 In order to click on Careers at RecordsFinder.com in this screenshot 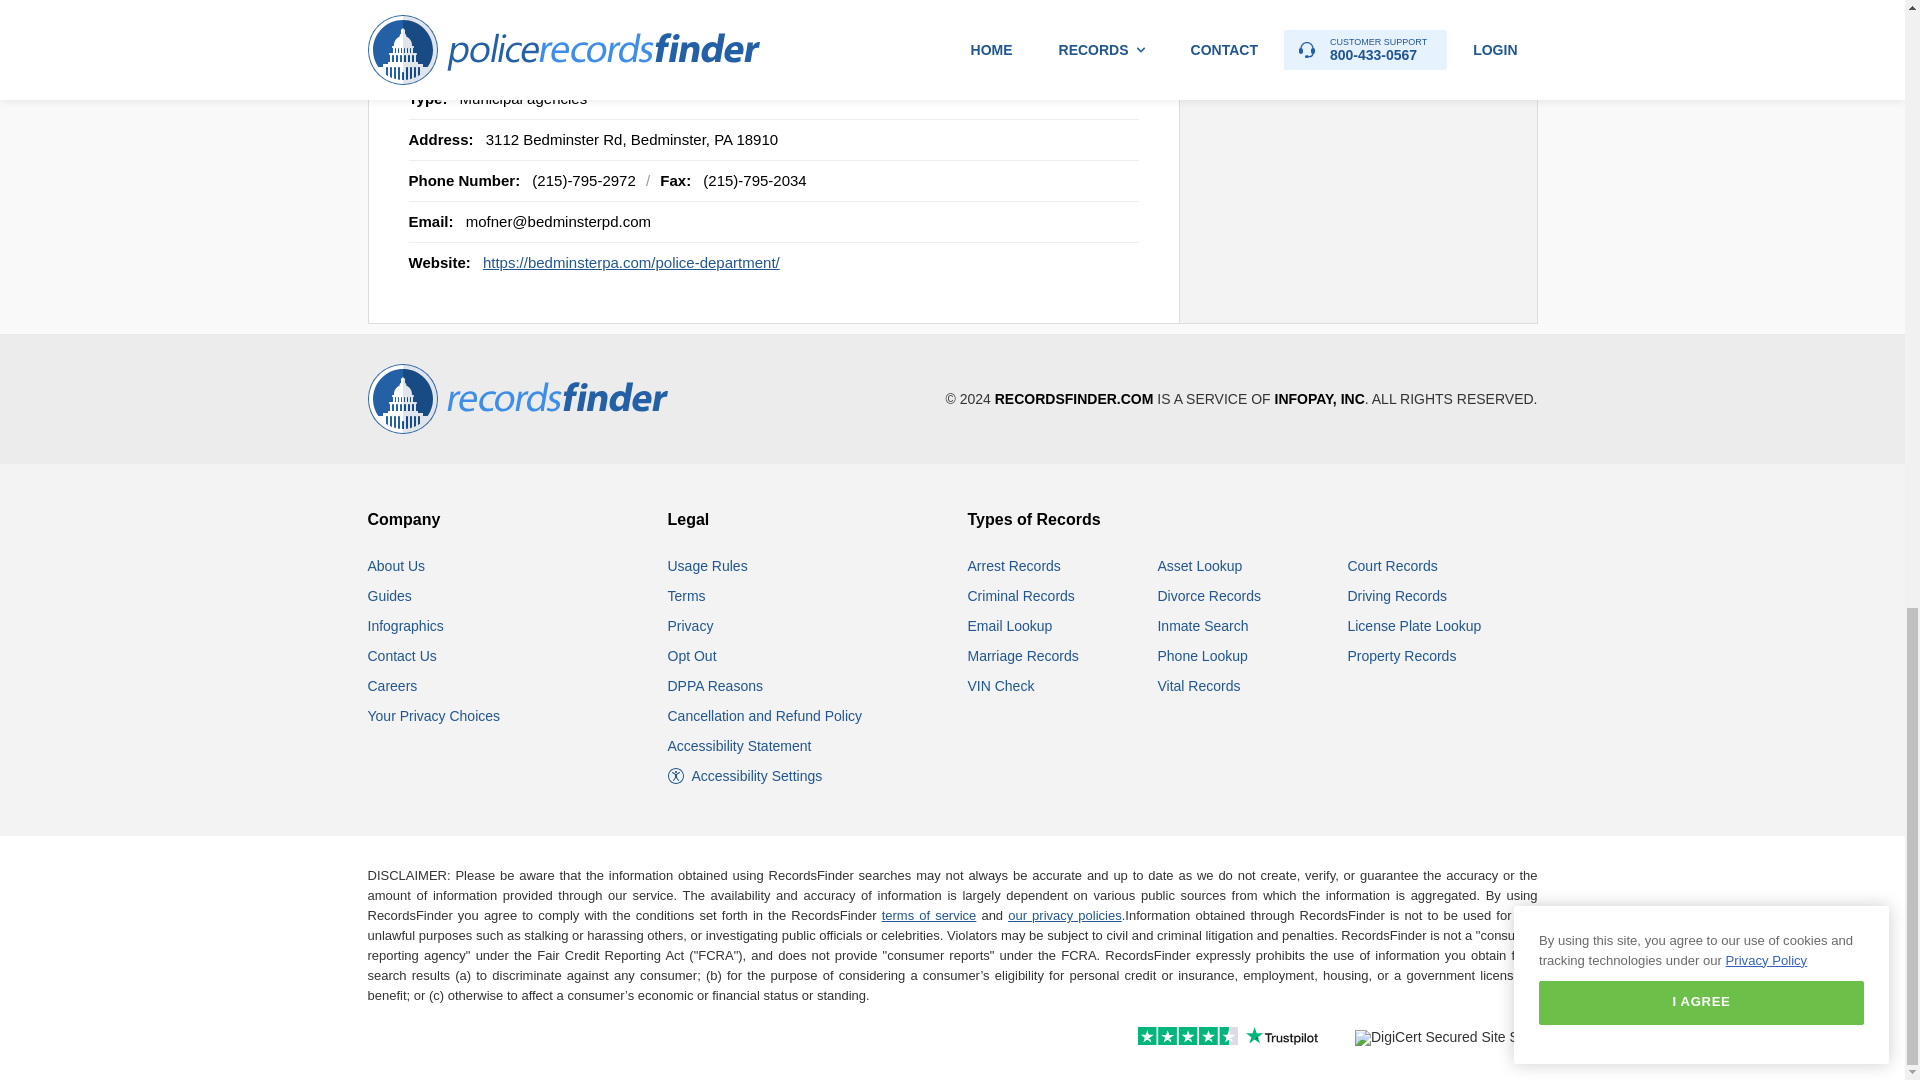, I will do `click(393, 686)`.